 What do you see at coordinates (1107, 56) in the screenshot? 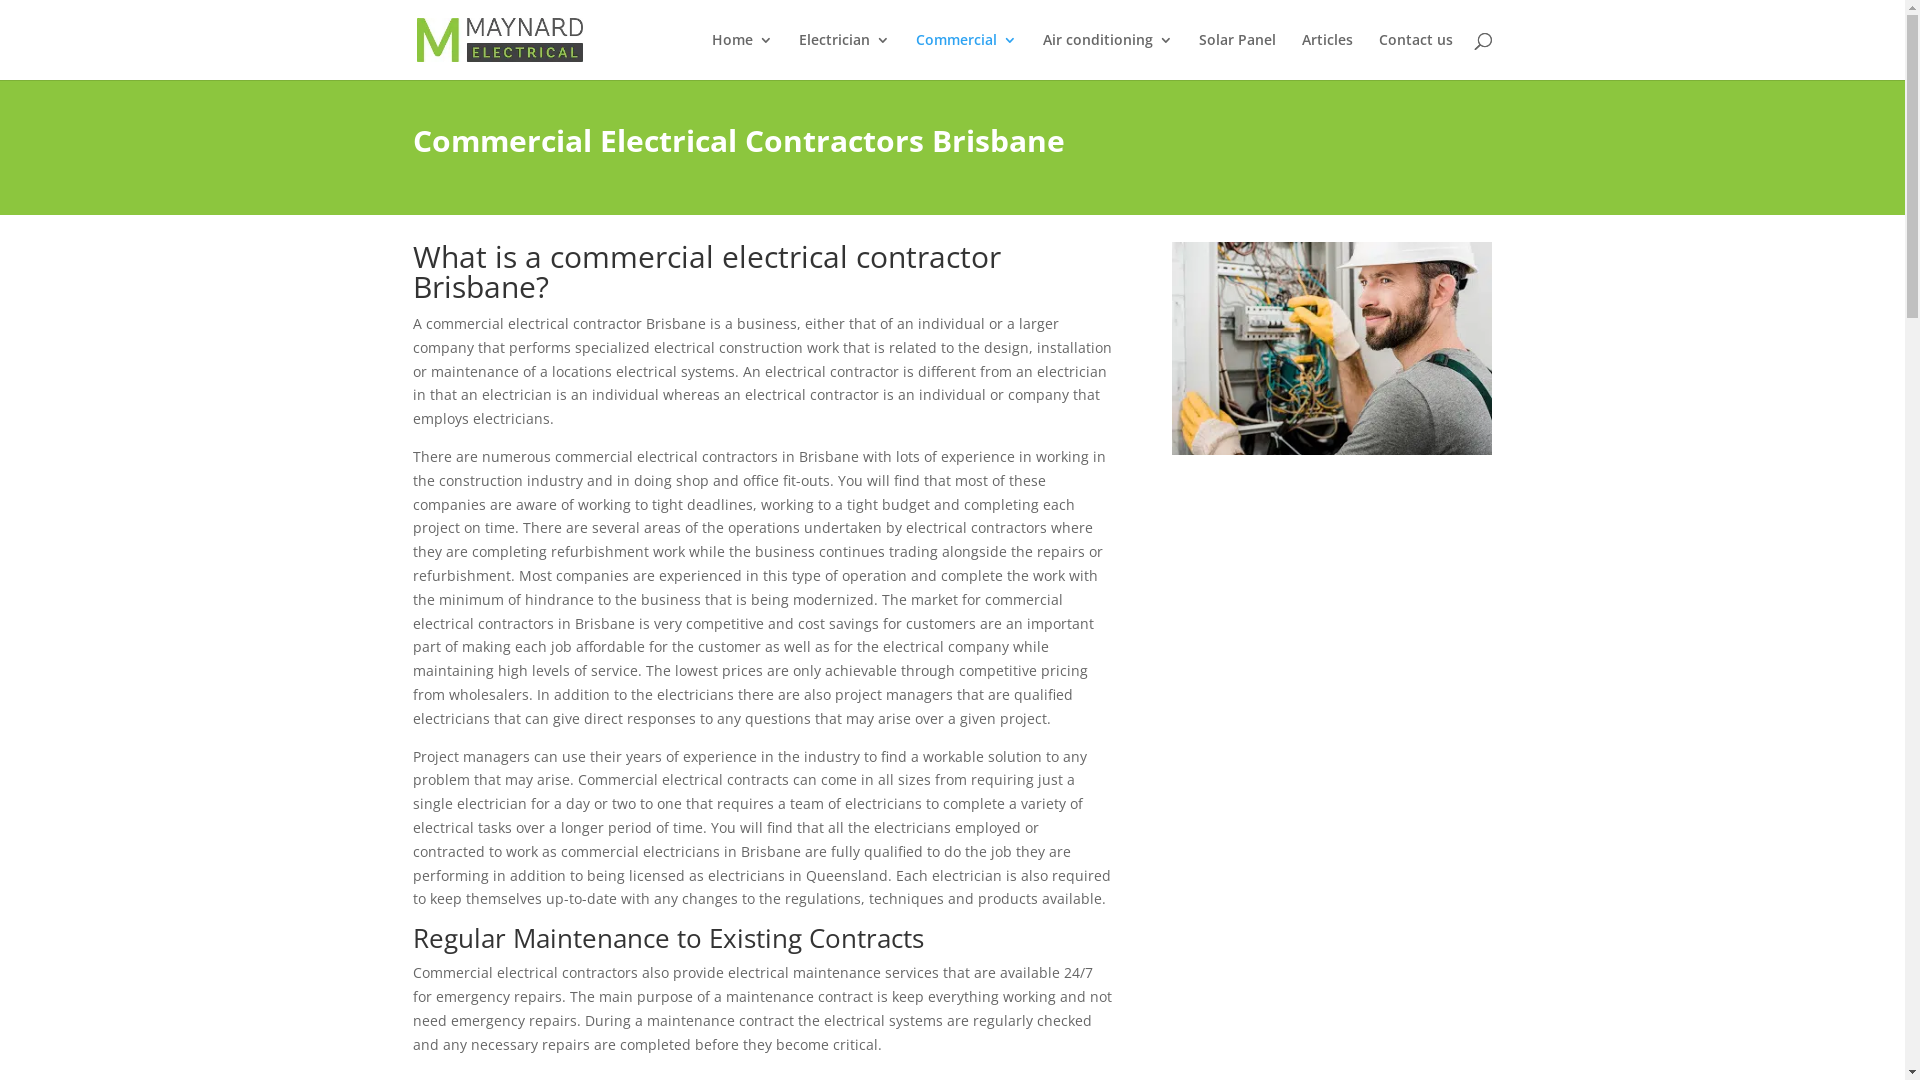
I see `Air conditioning` at bounding box center [1107, 56].